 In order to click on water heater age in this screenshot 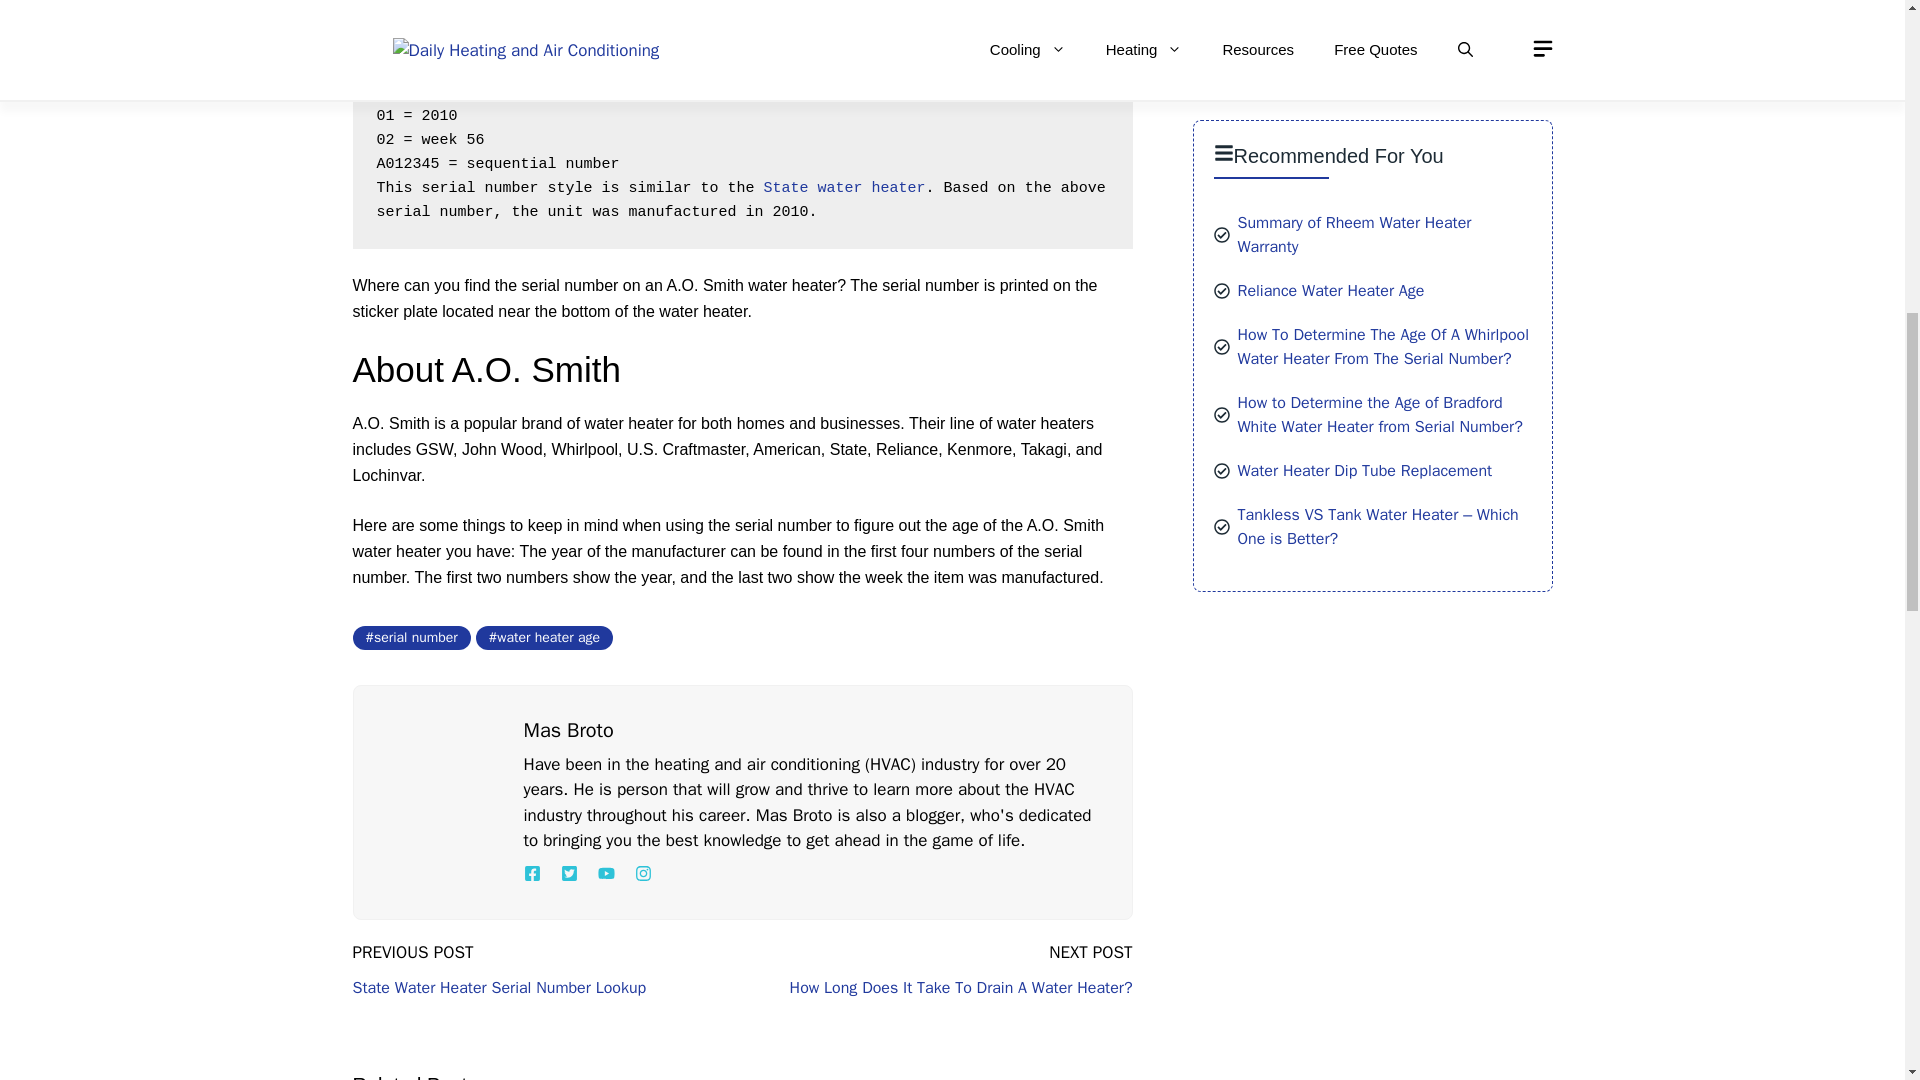, I will do `click(544, 638)`.